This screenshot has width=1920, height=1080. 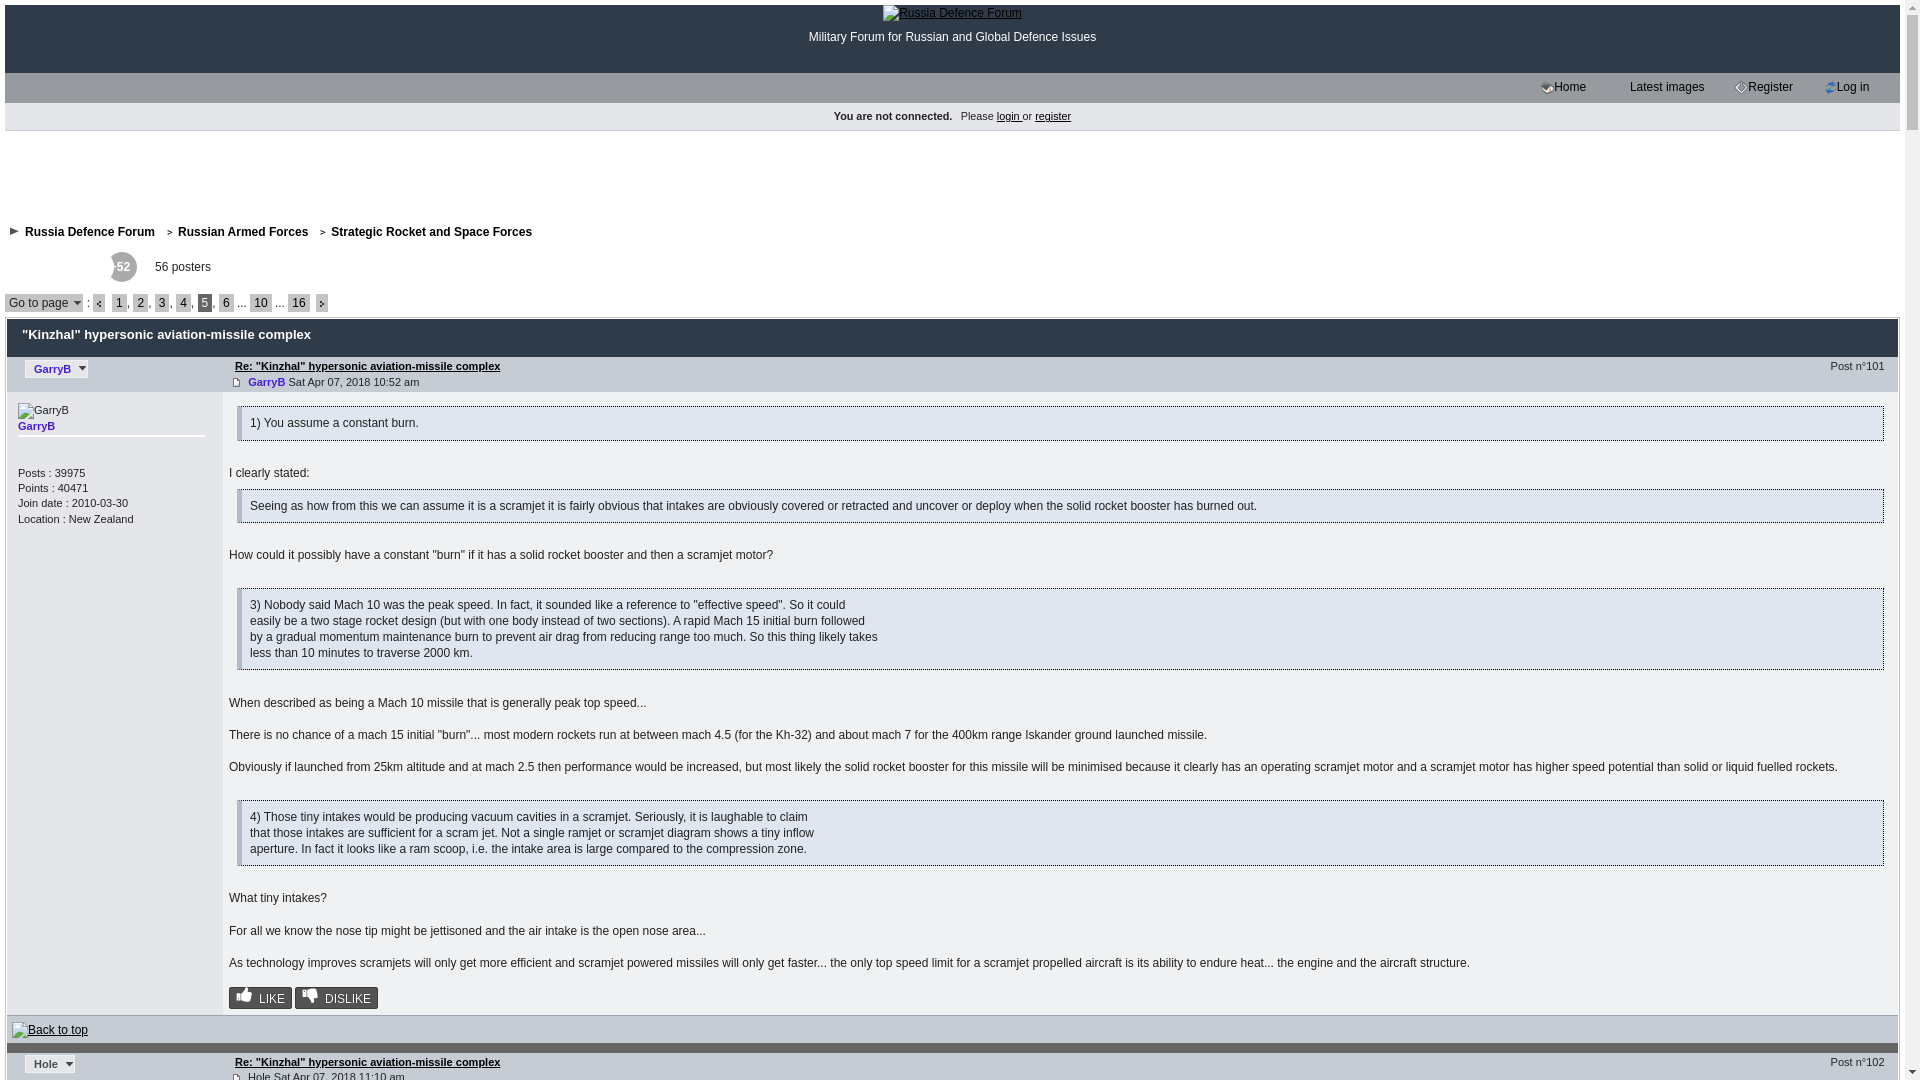 What do you see at coordinates (430, 231) in the screenshot?
I see `Strategic Rocket and Space Forces` at bounding box center [430, 231].